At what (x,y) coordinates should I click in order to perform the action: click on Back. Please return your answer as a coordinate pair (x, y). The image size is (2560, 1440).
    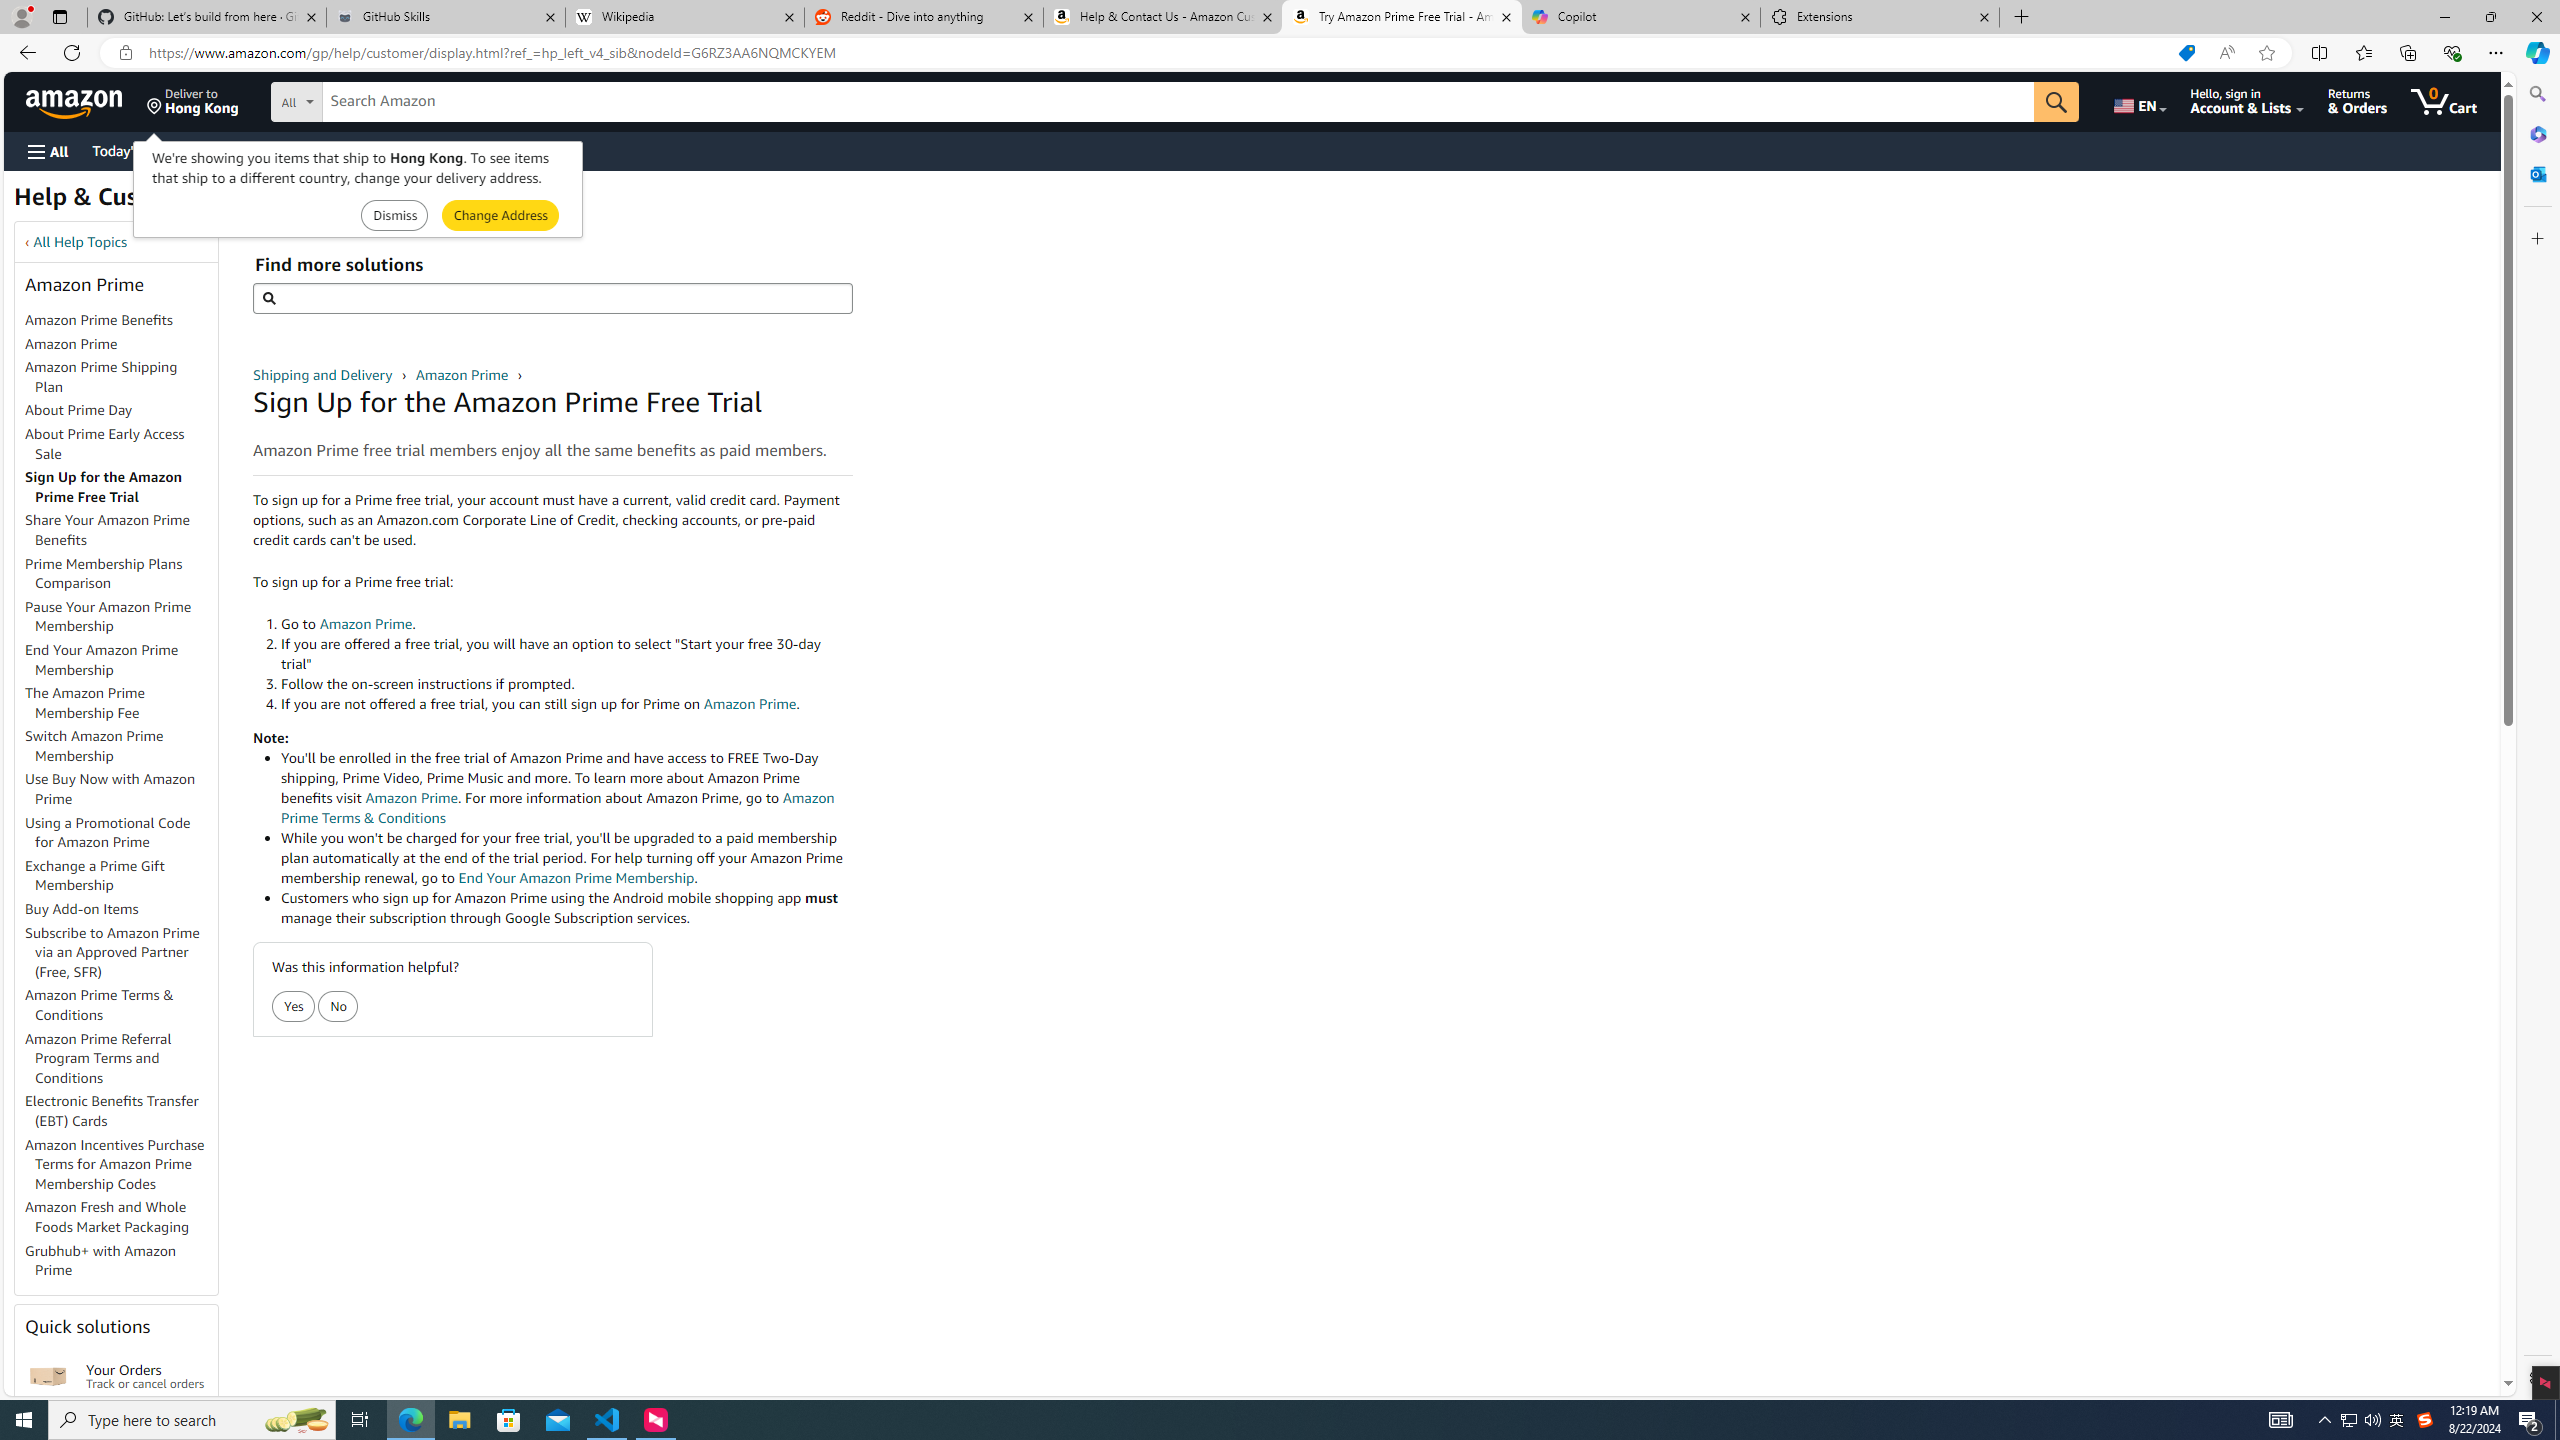
    Looking at the image, I should click on (24, 52).